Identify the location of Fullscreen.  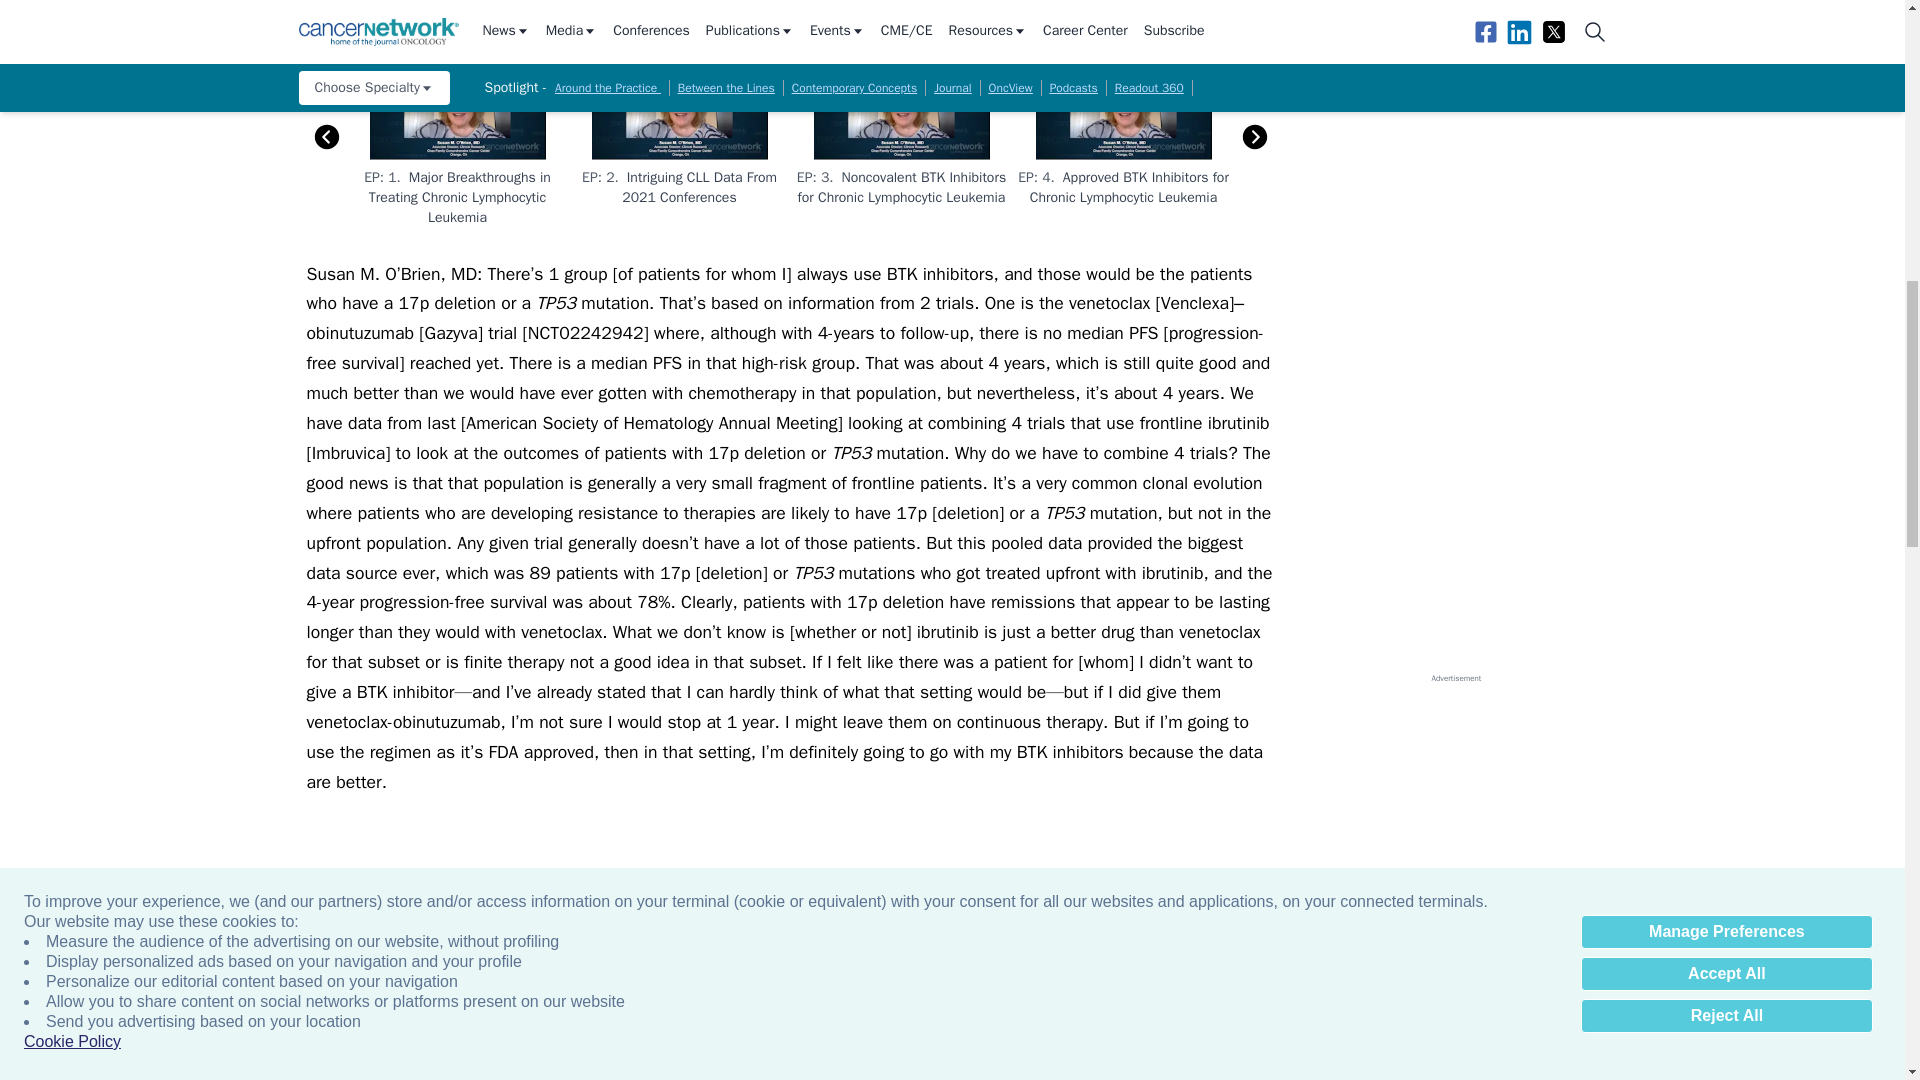
(1254, 15).